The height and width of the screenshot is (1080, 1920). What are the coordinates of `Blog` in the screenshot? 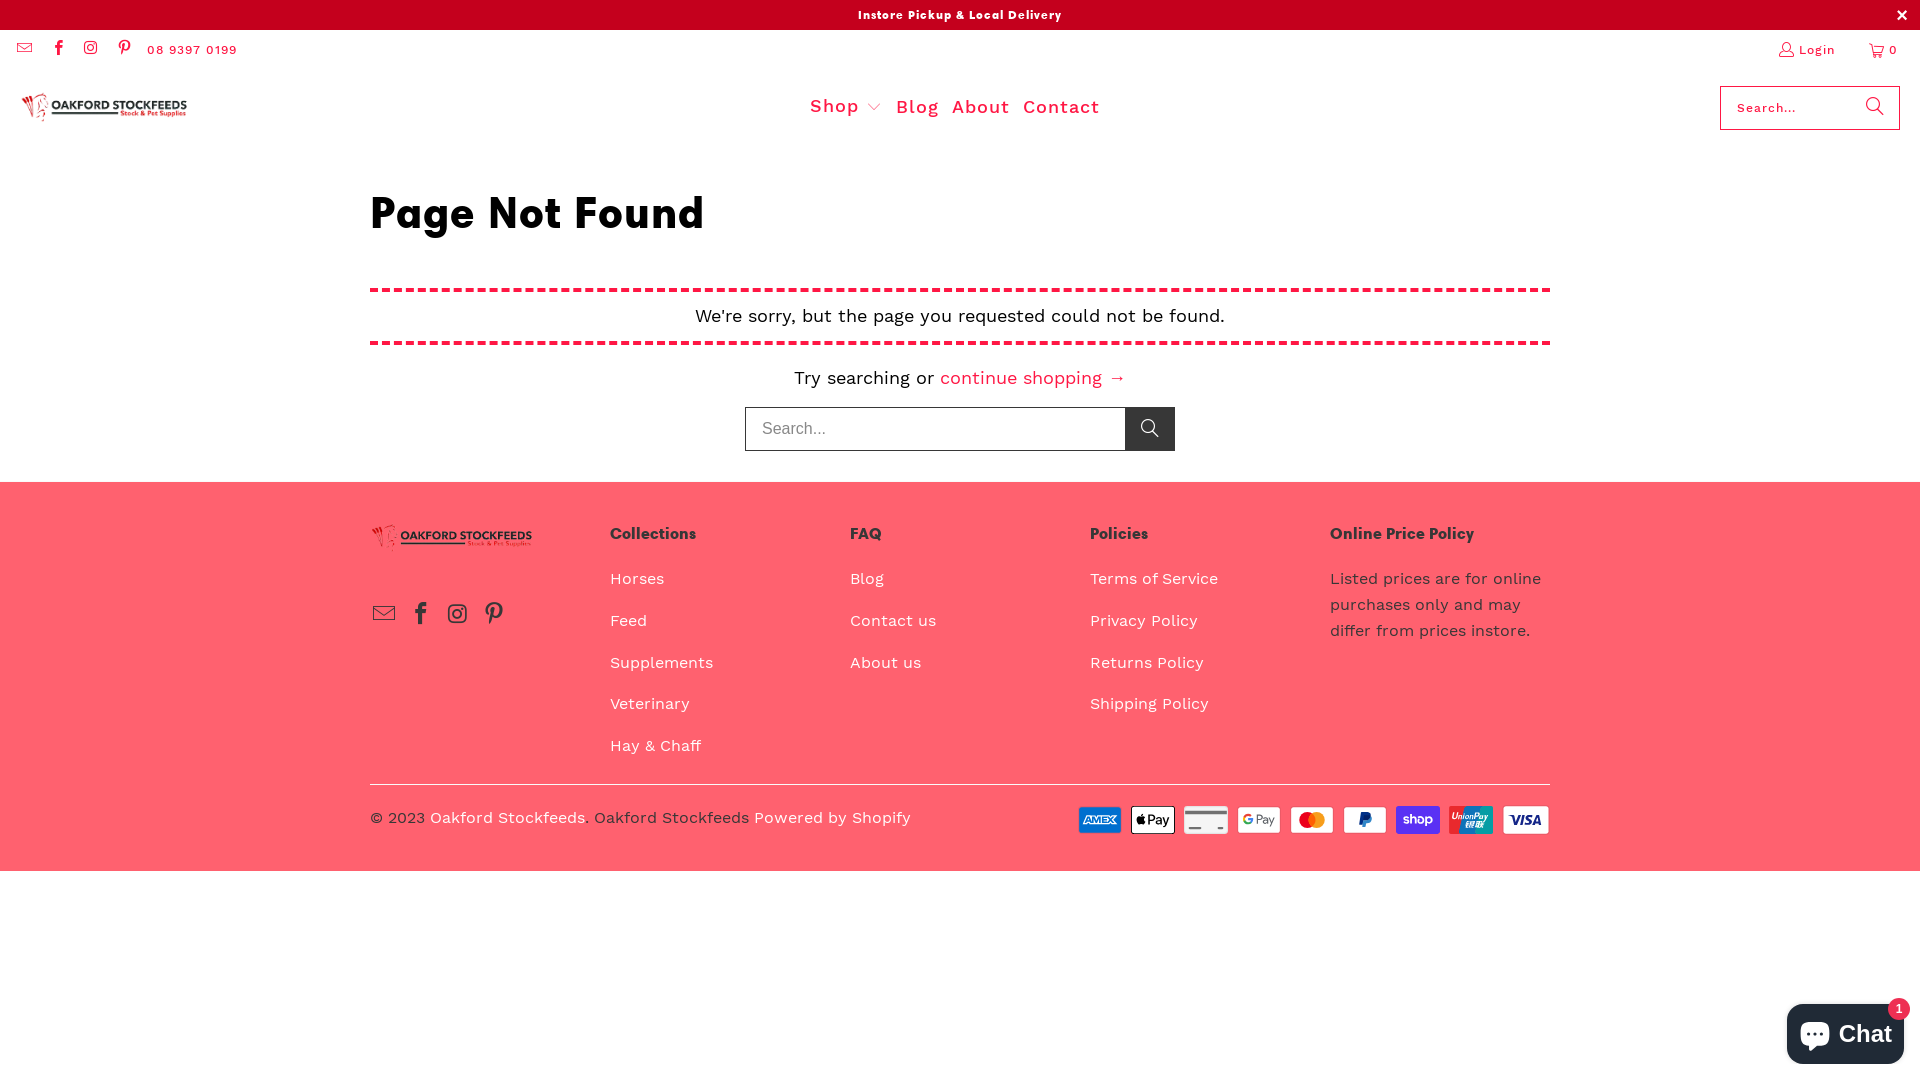 It's located at (918, 108).